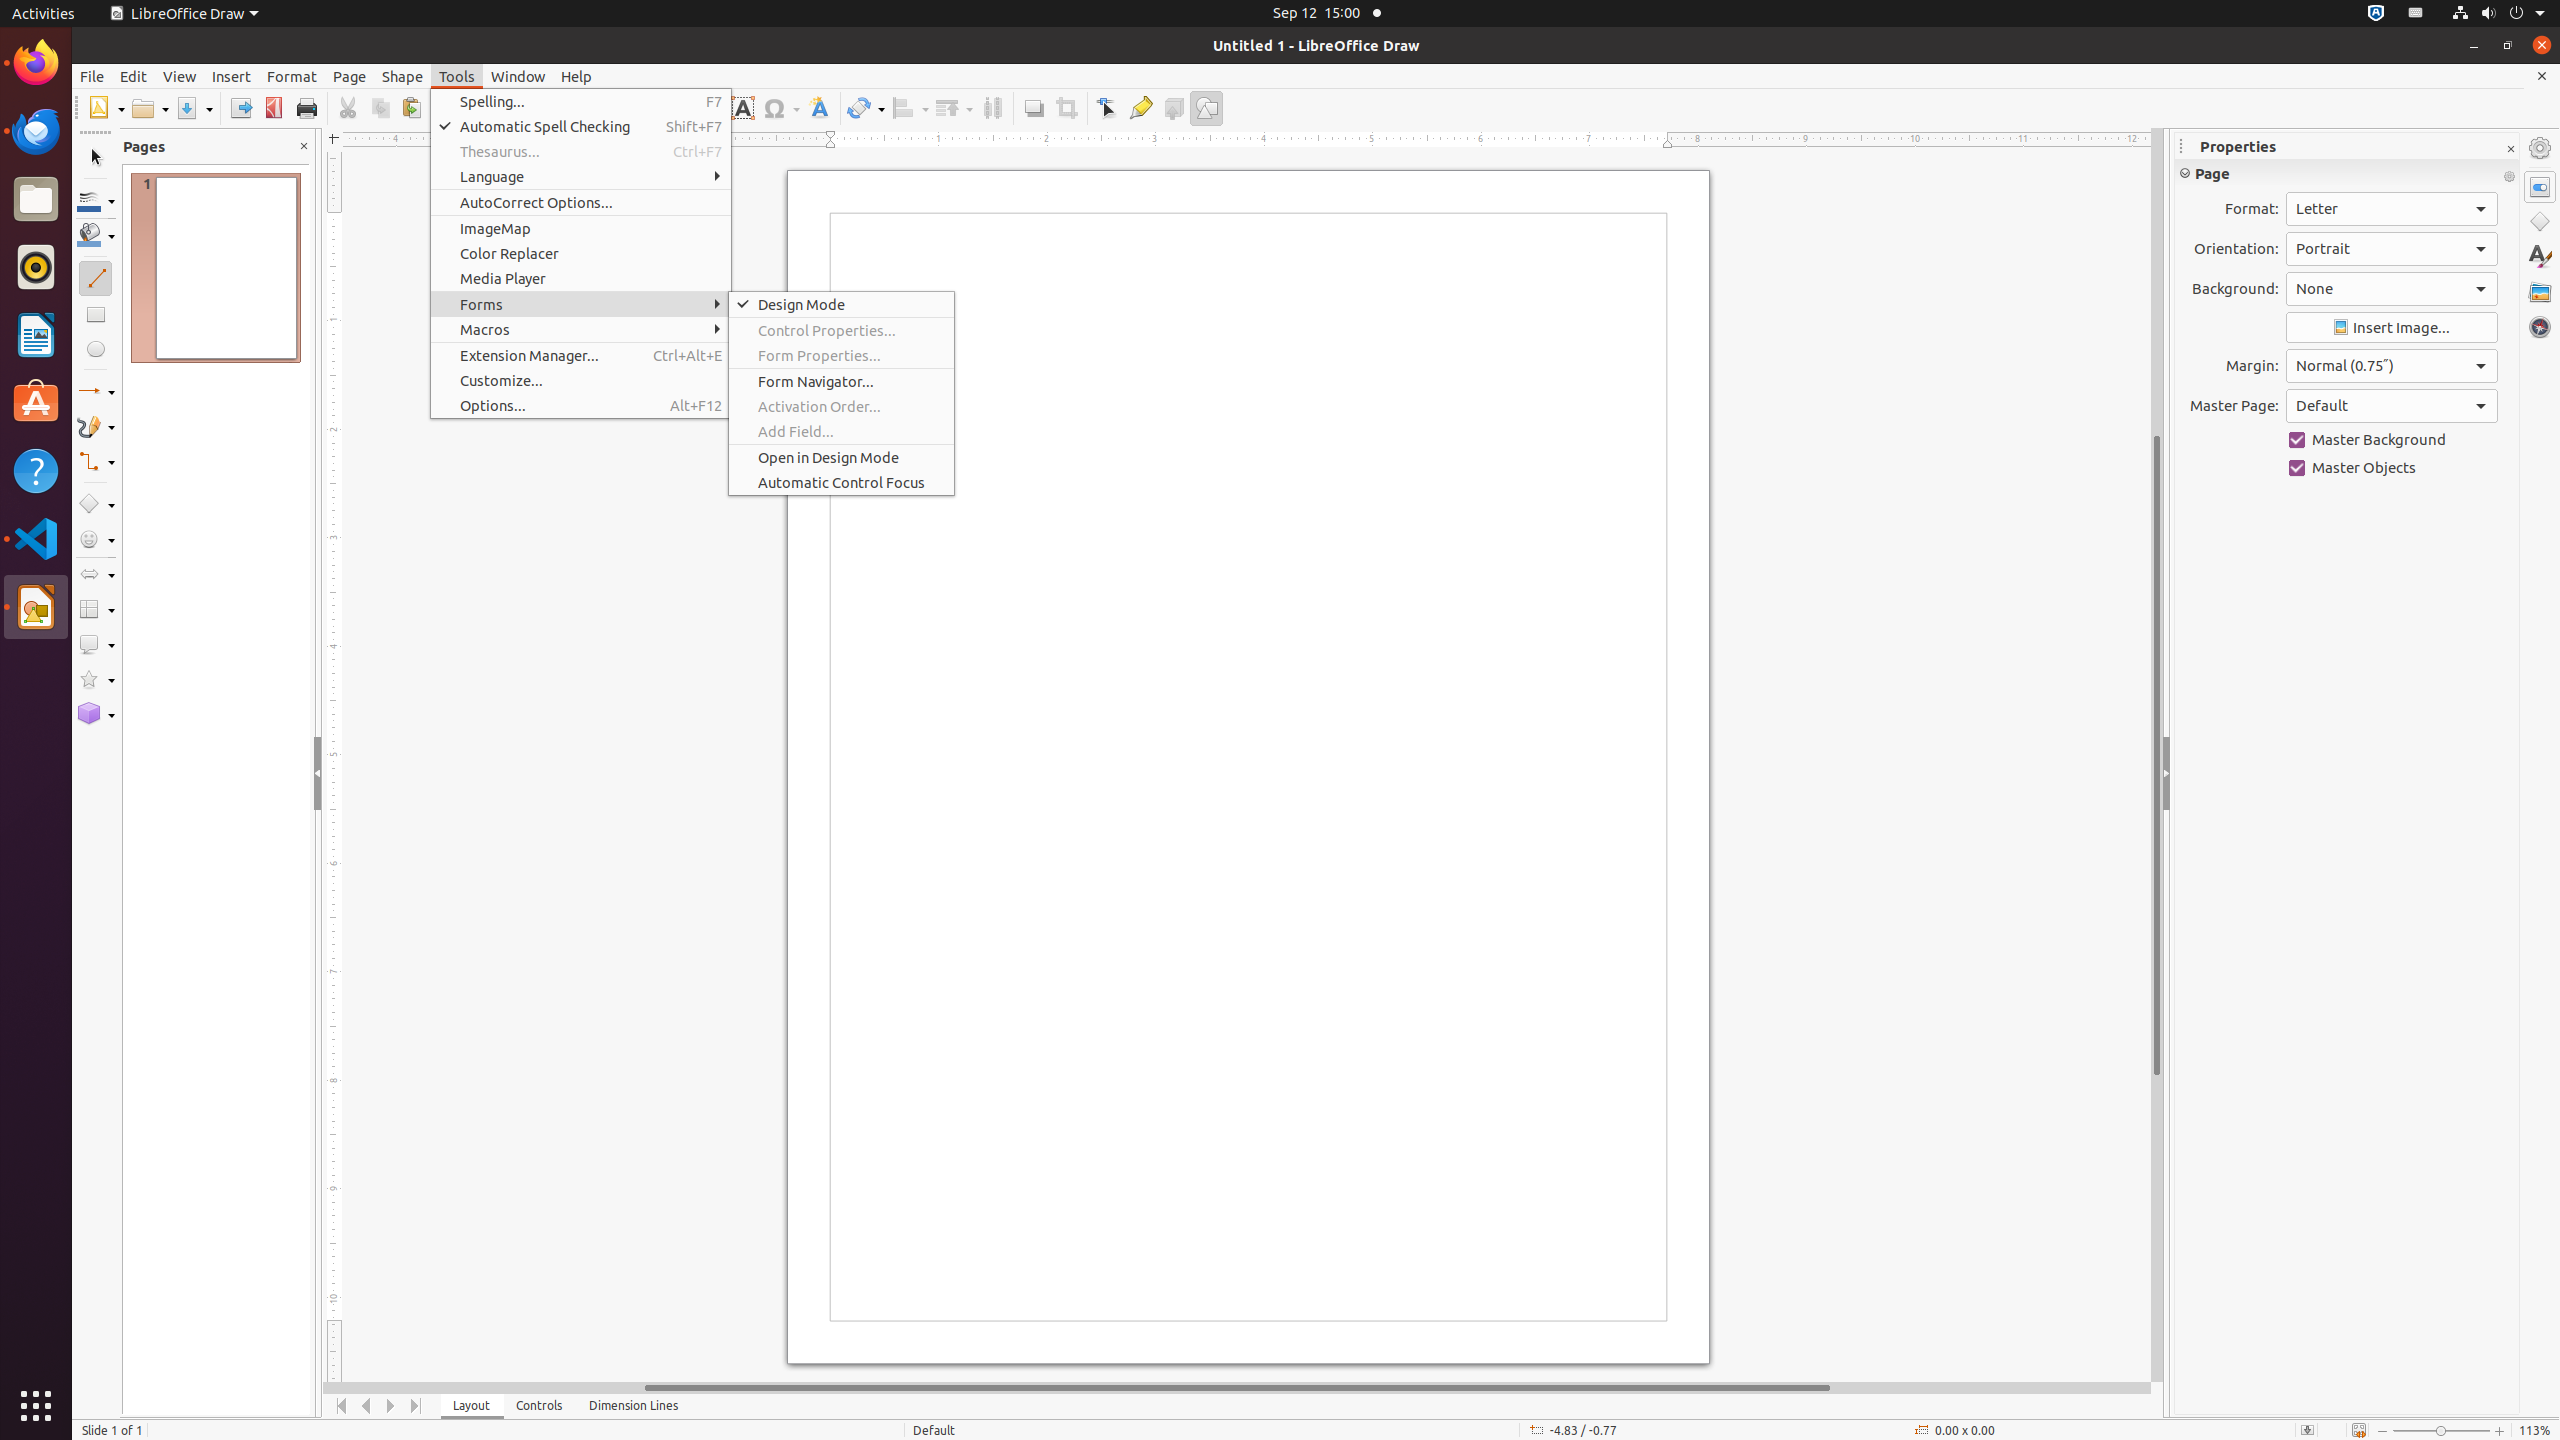 This screenshot has height=1440, width=2560. Describe the element at coordinates (581, 102) in the screenshot. I see `Spelling...` at that location.